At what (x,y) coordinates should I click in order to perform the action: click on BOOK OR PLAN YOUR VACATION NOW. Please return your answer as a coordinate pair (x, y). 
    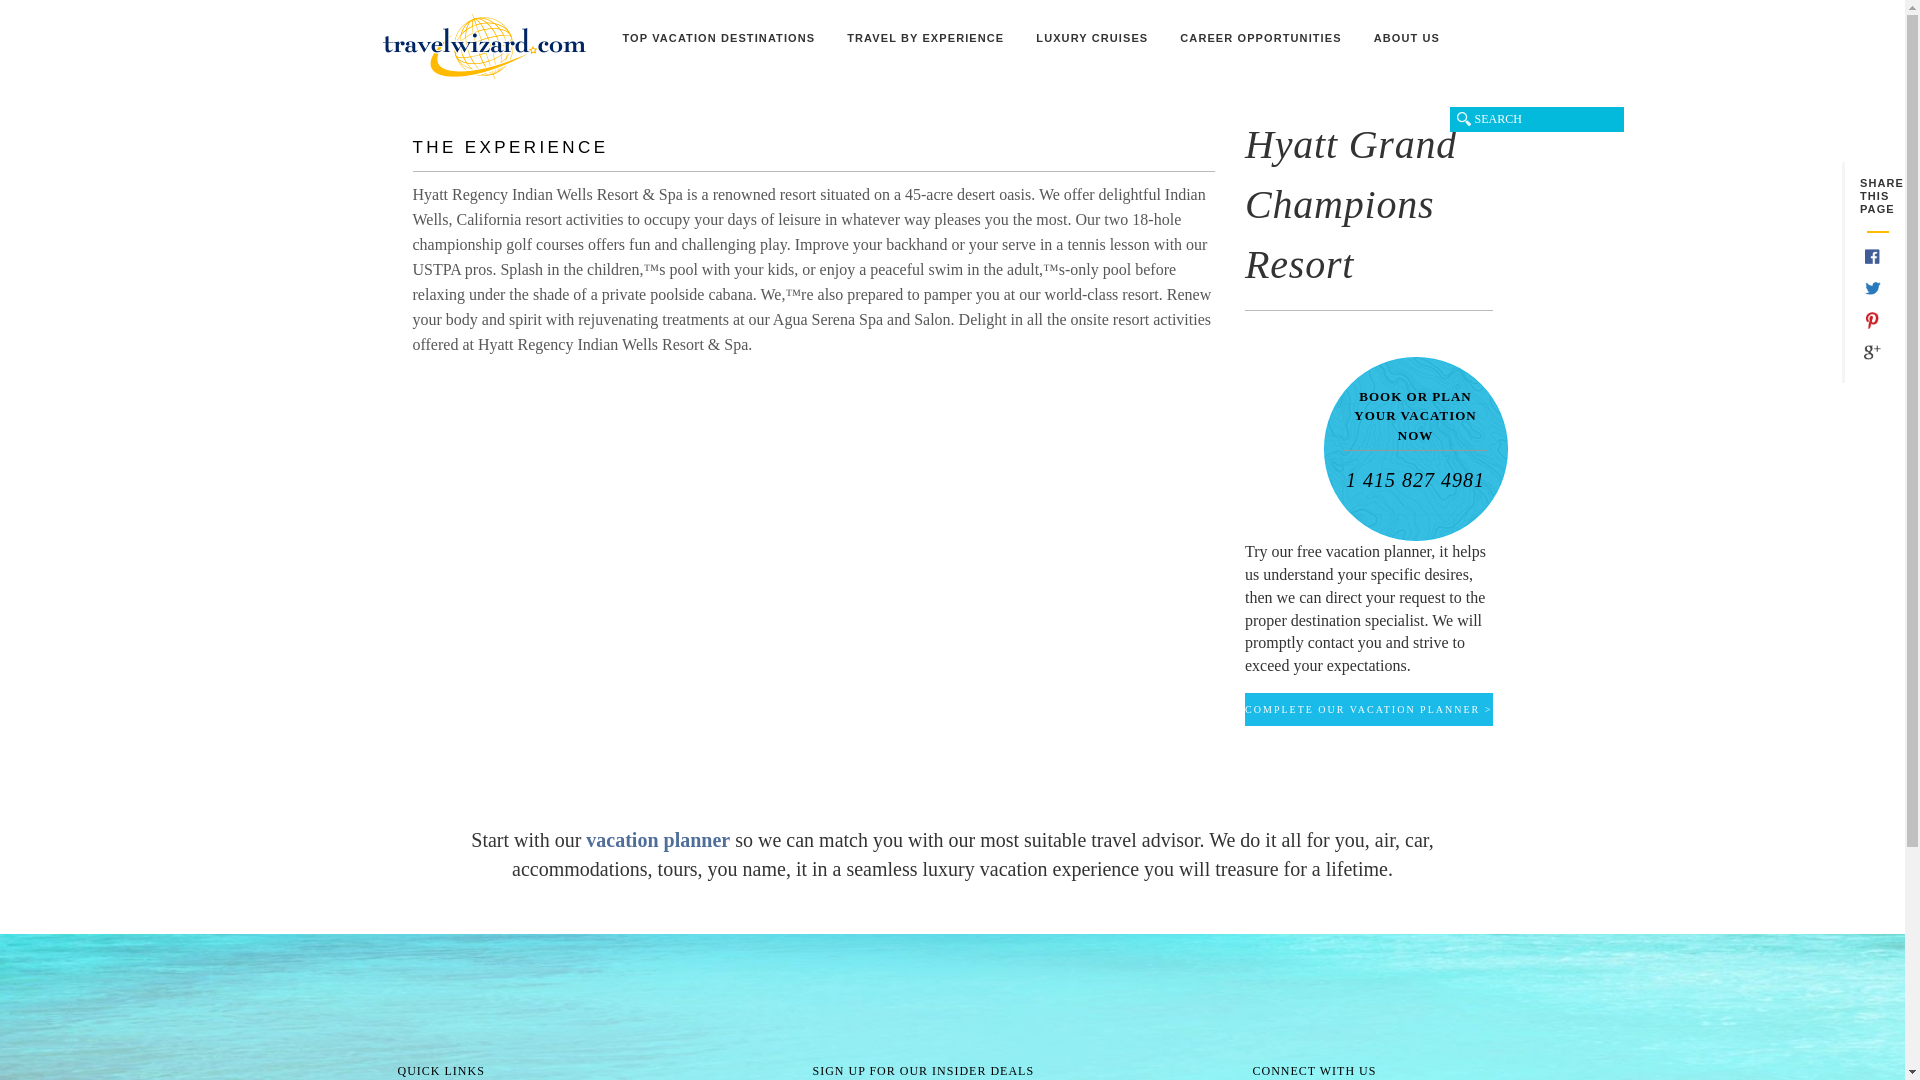
    Looking at the image, I should click on (1416, 421).